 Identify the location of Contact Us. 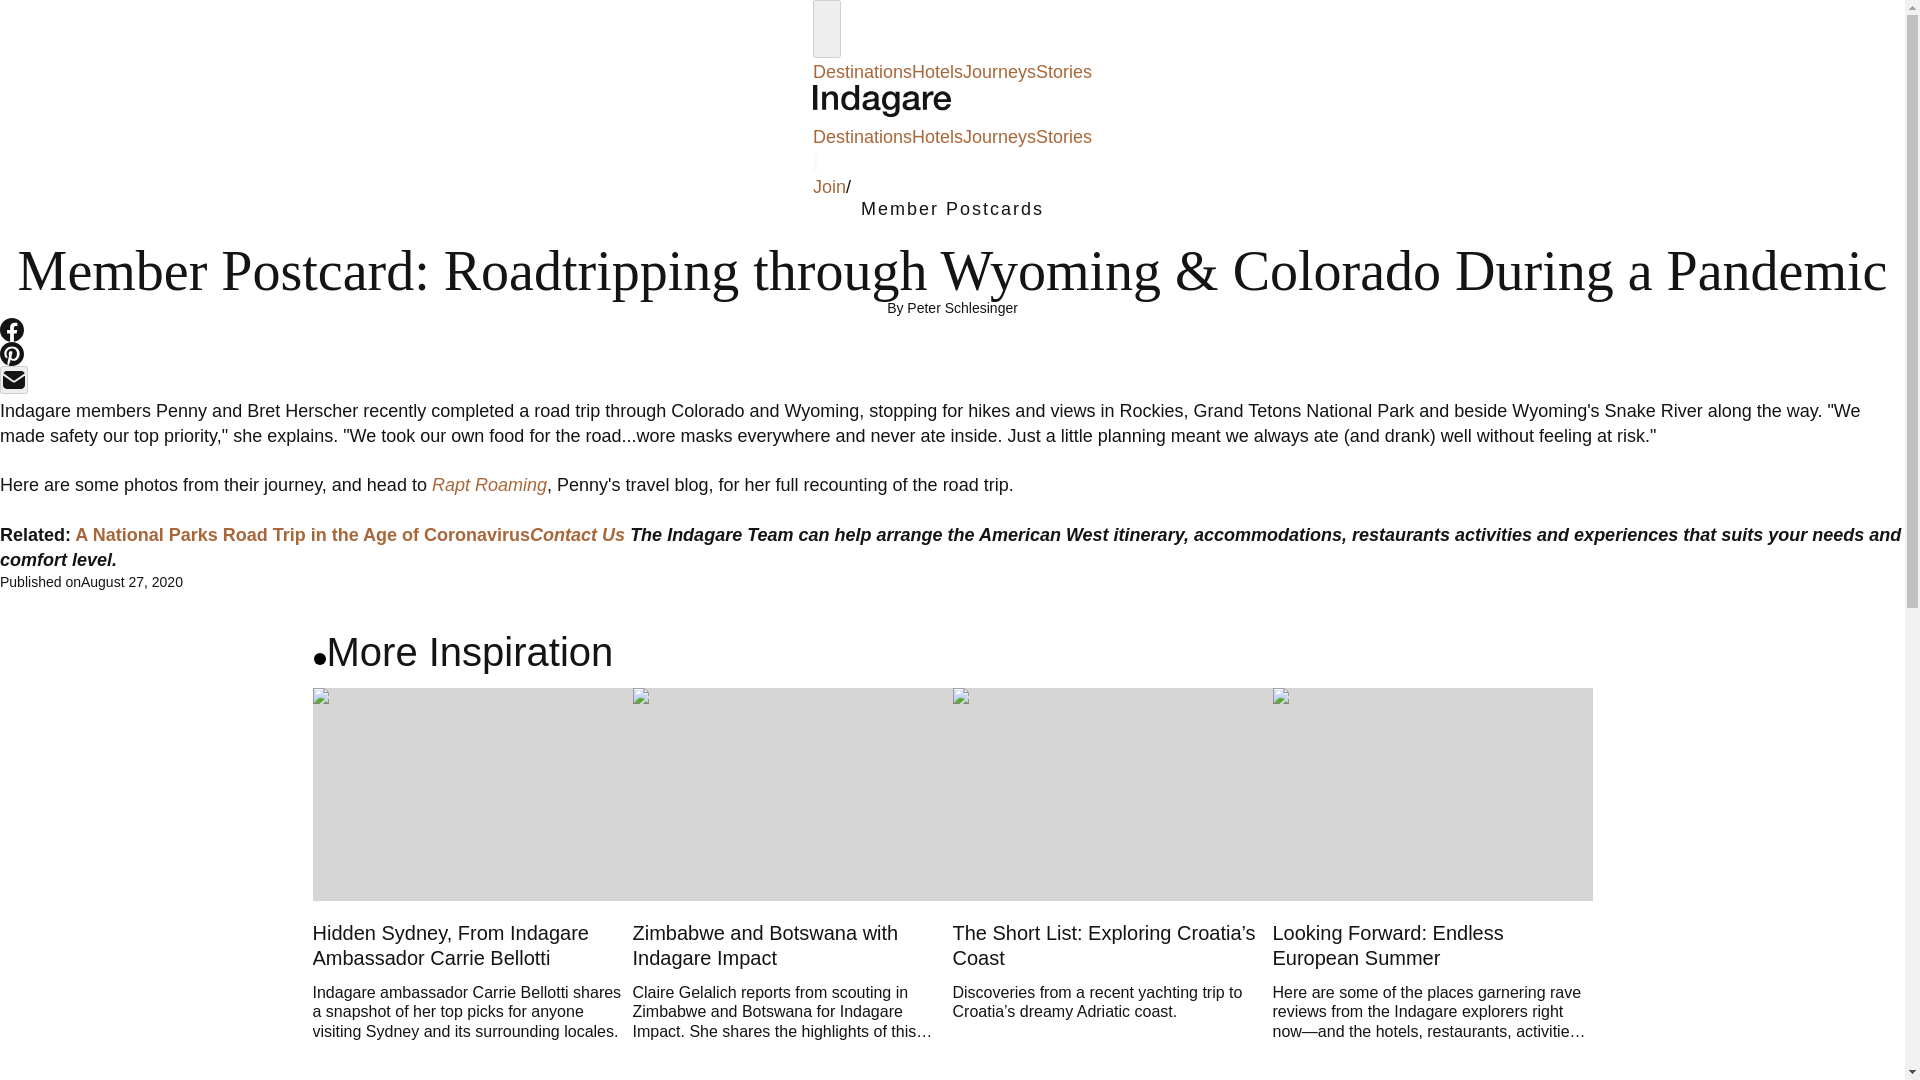
(577, 534).